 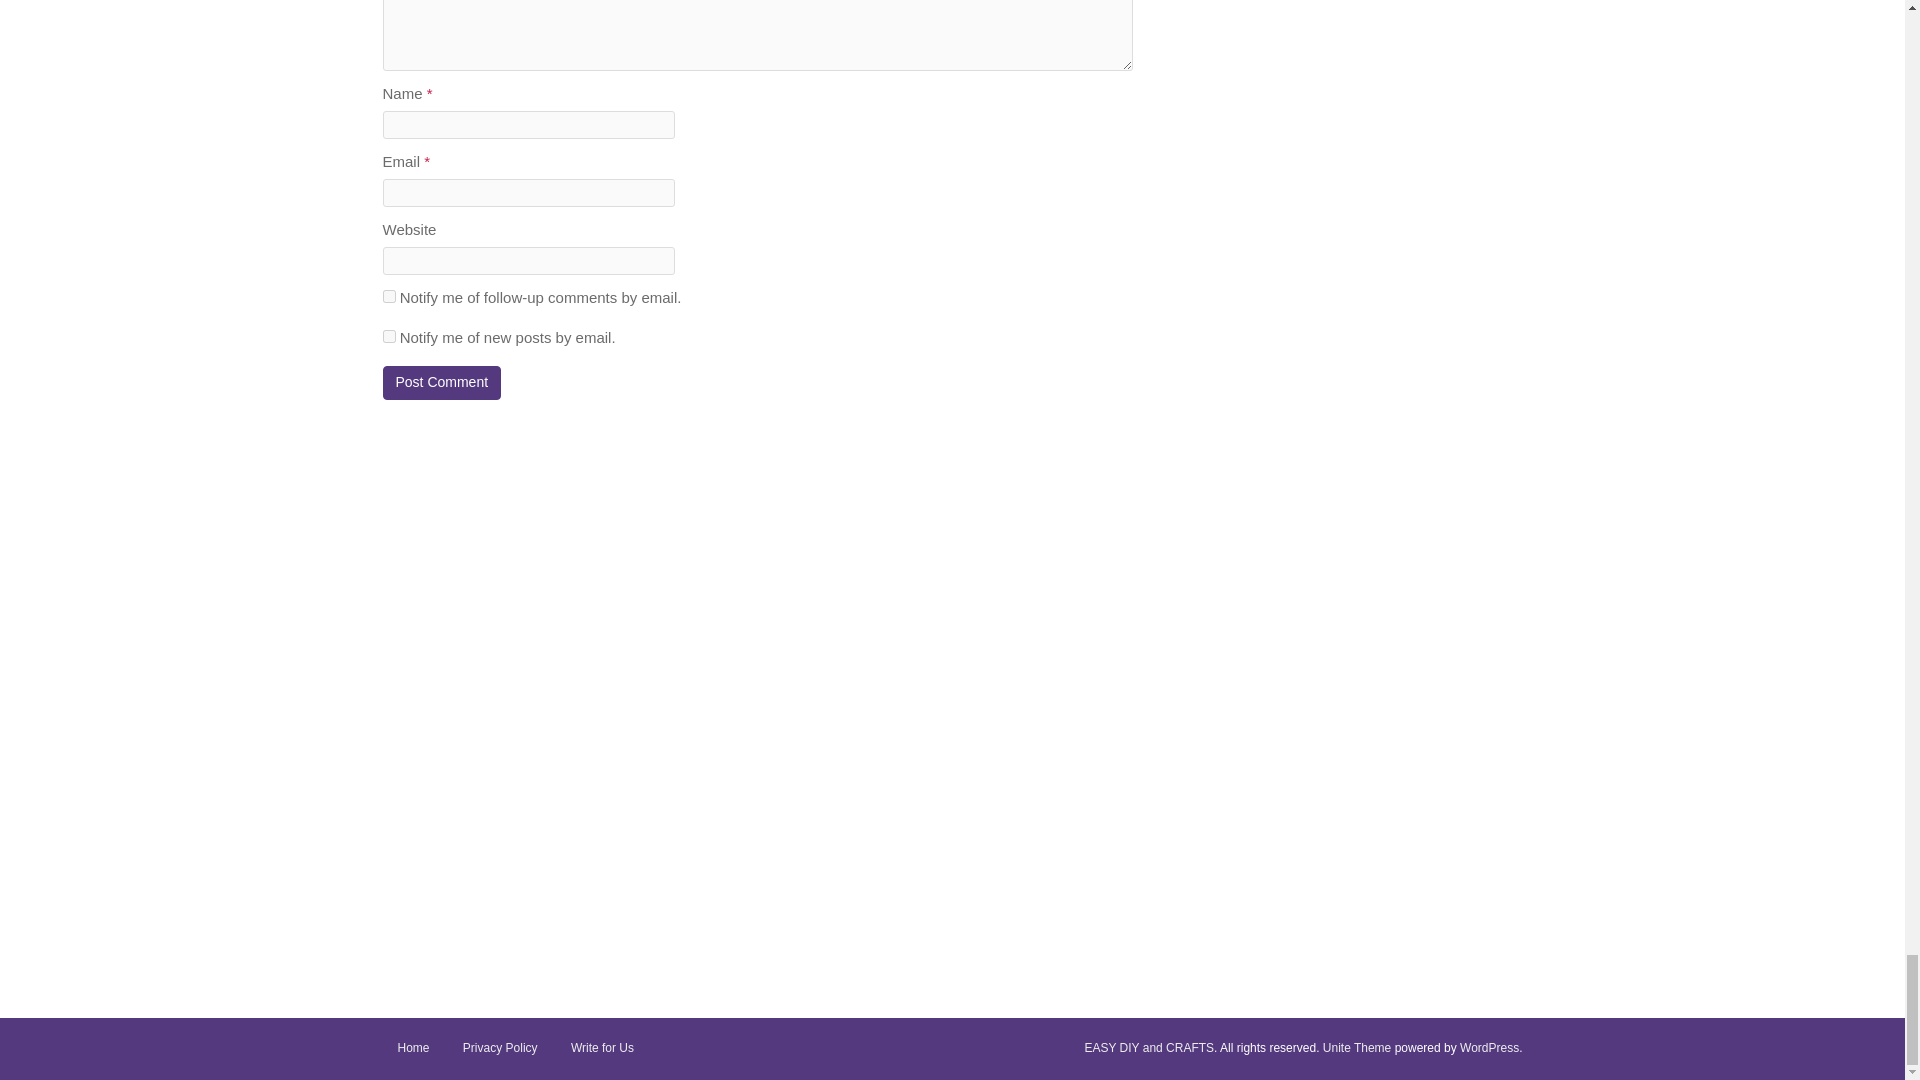 I want to click on subscribe, so click(x=388, y=336).